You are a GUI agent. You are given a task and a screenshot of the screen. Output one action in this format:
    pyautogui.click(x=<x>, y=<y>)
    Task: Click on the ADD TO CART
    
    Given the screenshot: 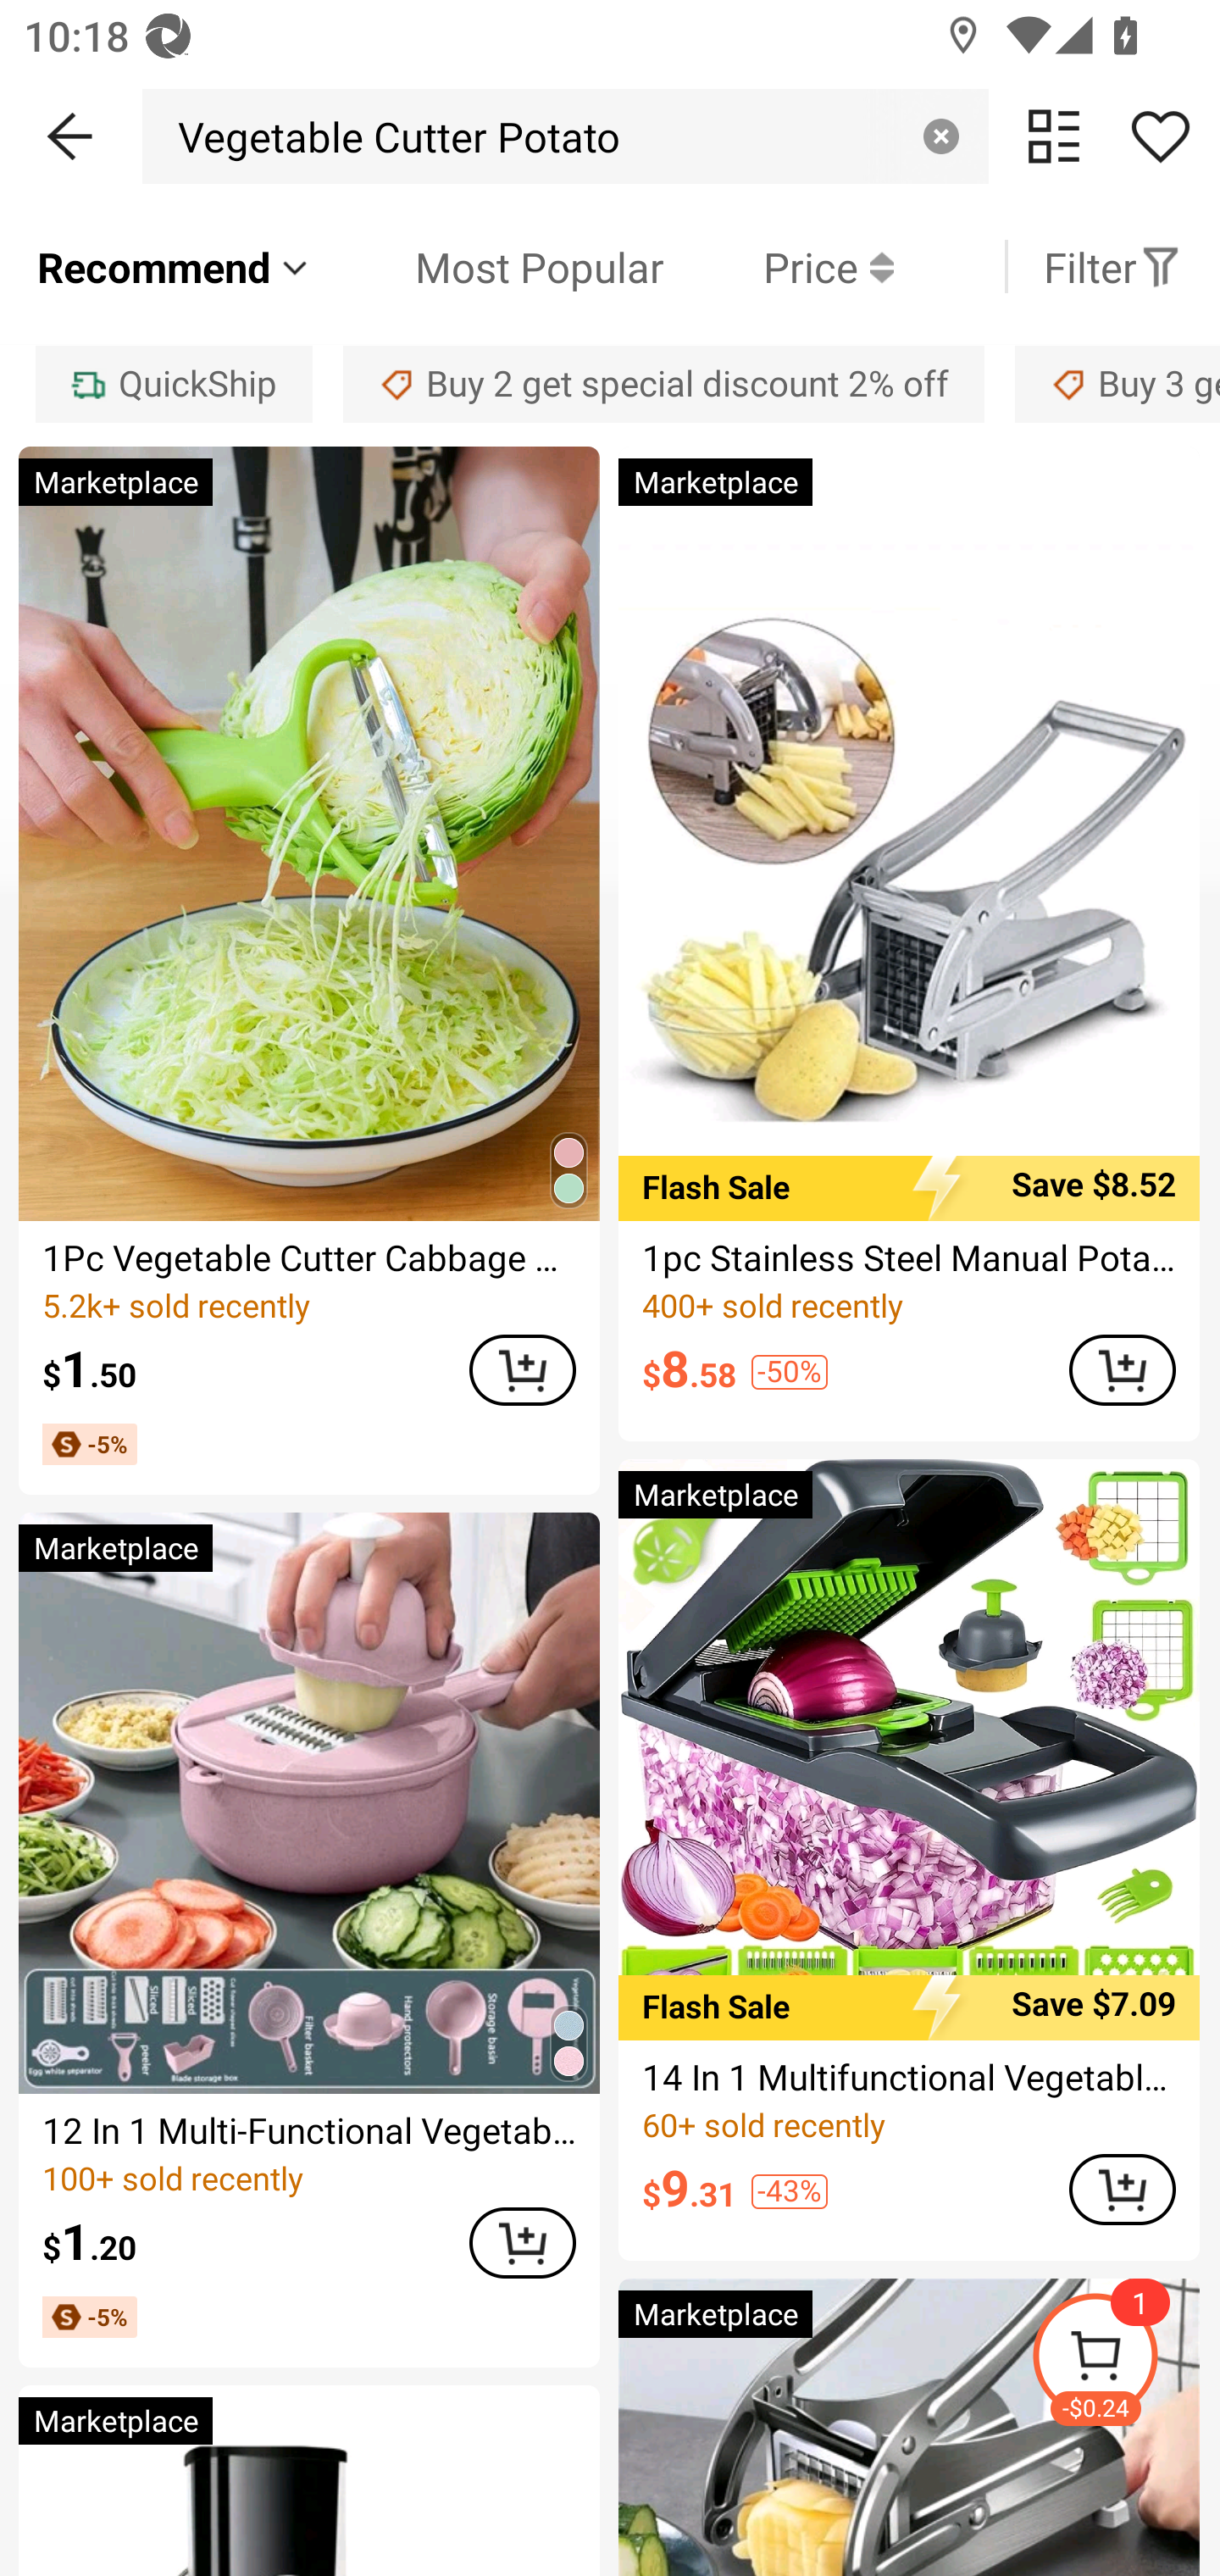 What is the action you would take?
    pyautogui.click(x=1122, y=2190)
    